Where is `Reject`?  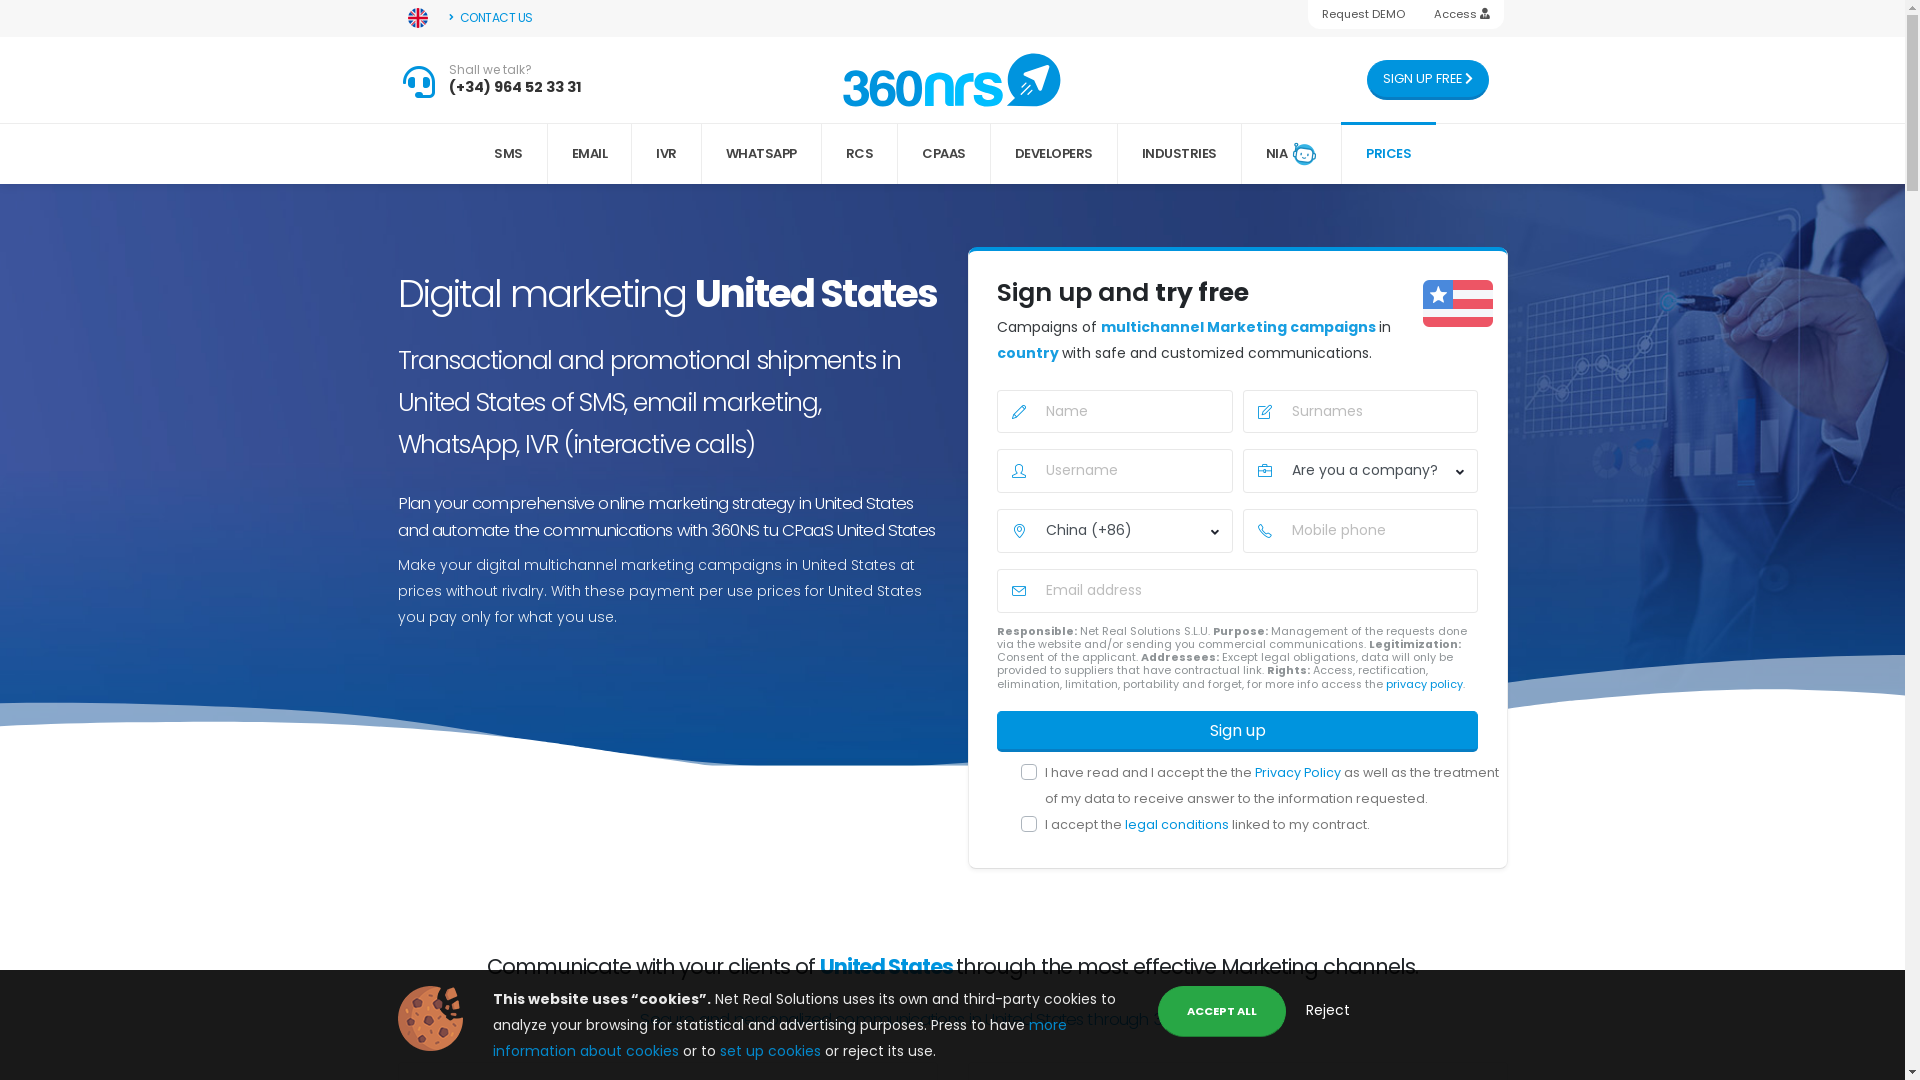
Reject is located at coordinates (1328, 1010).